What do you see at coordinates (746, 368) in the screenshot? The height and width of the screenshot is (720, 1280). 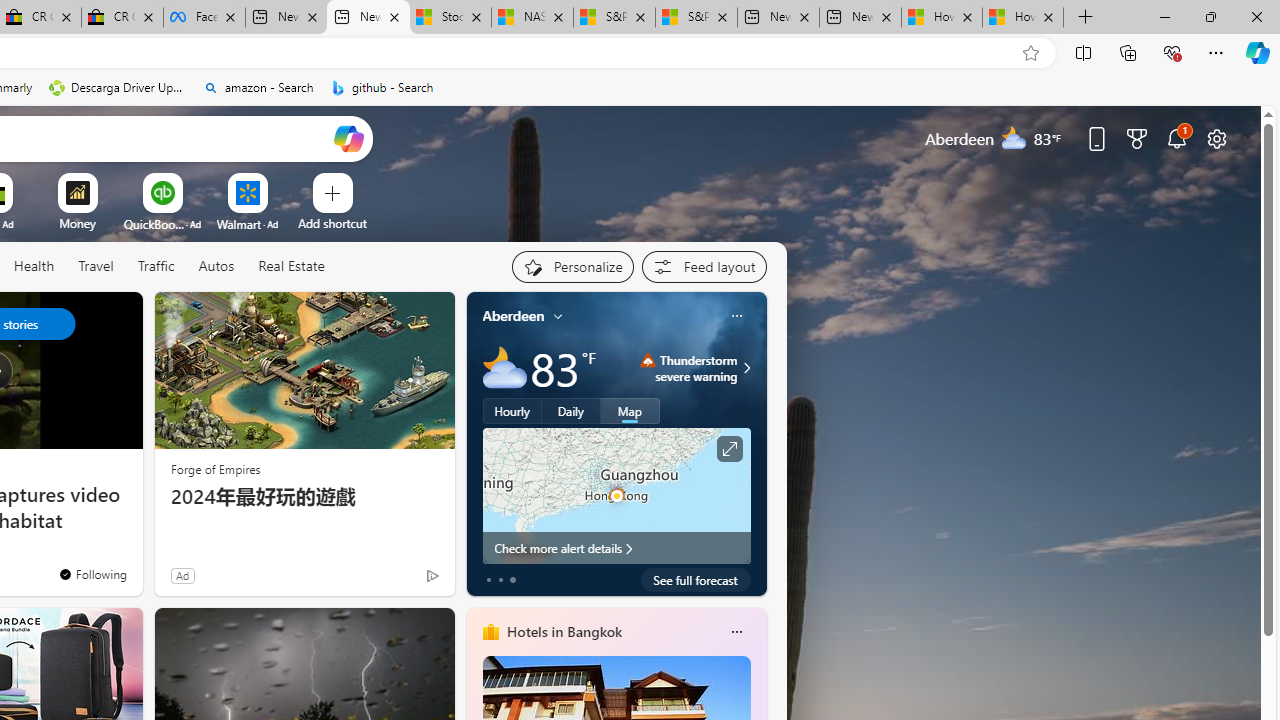 I see `Class: weather-arrow-glyph` at bounding box center [746, 368].